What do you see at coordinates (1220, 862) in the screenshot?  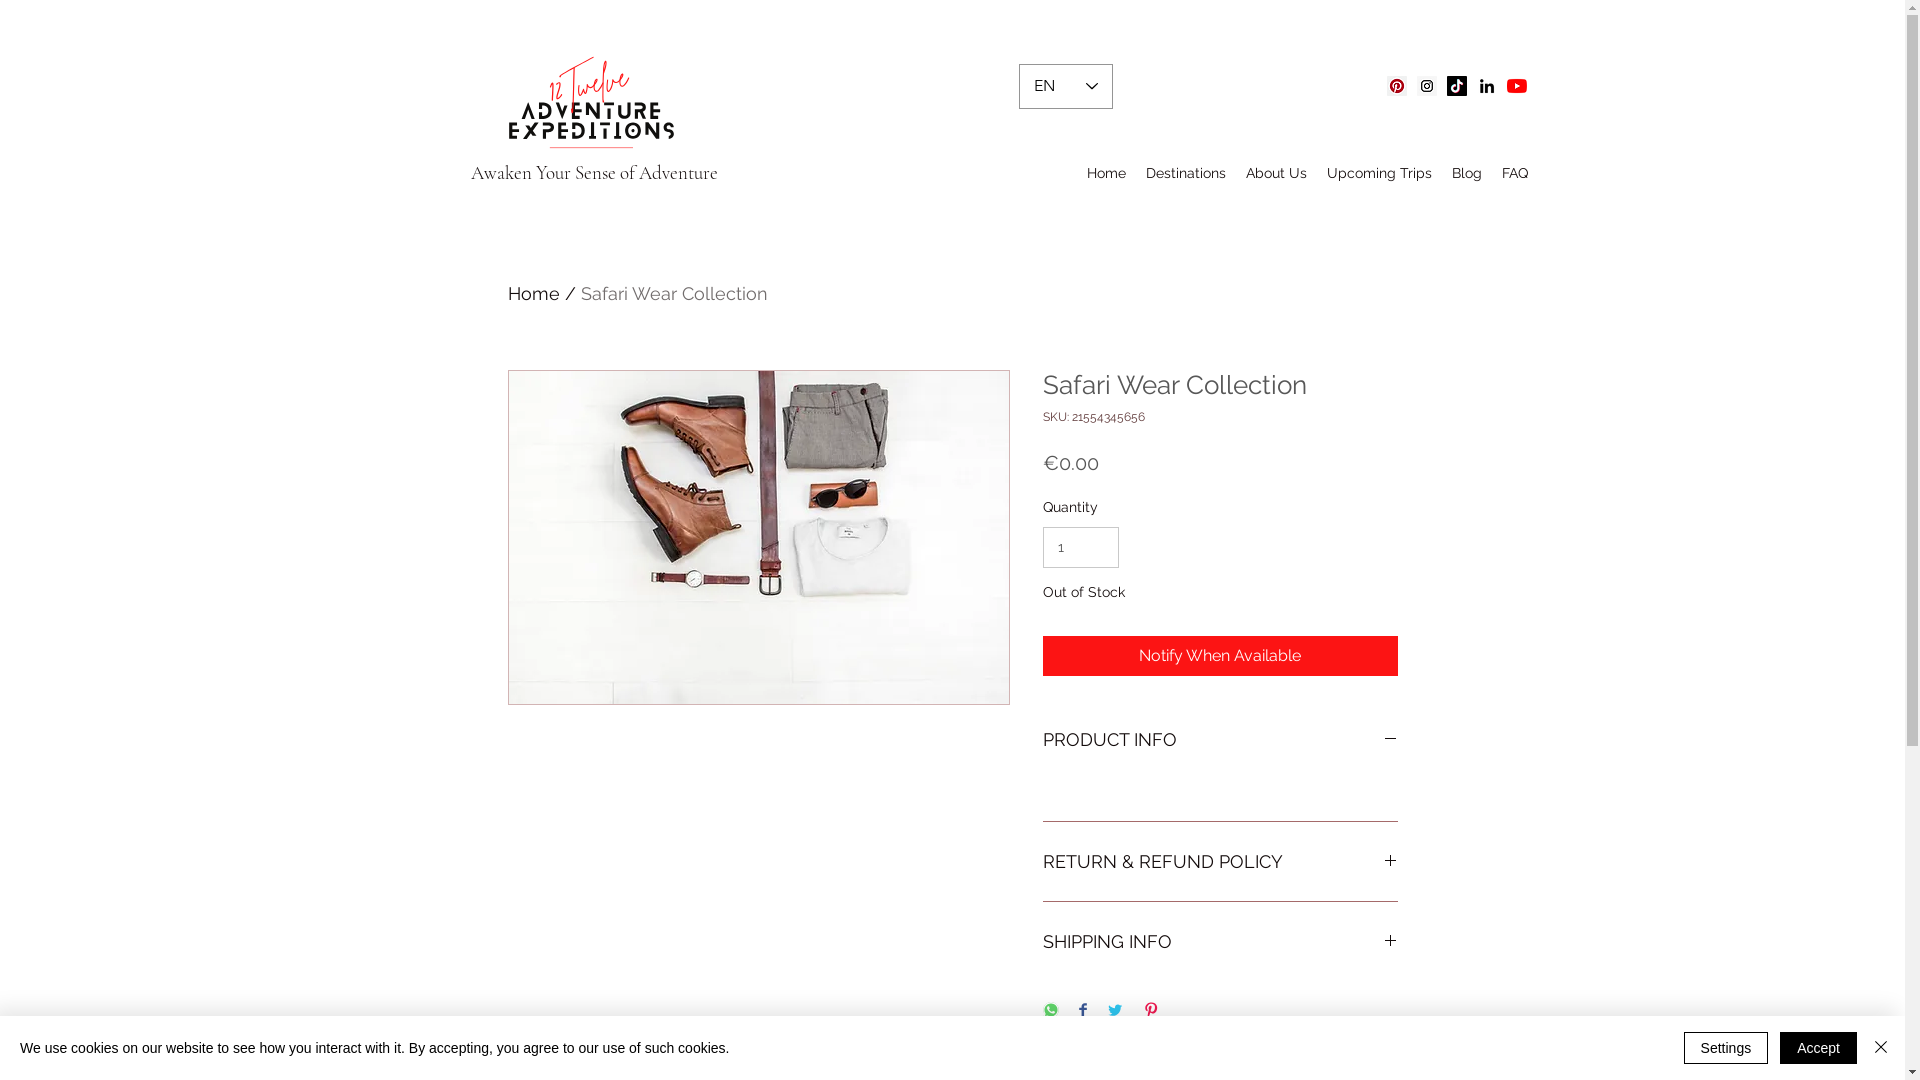 I see `RETURN & REFUND POLICY` at bounding box center [1220, 862].